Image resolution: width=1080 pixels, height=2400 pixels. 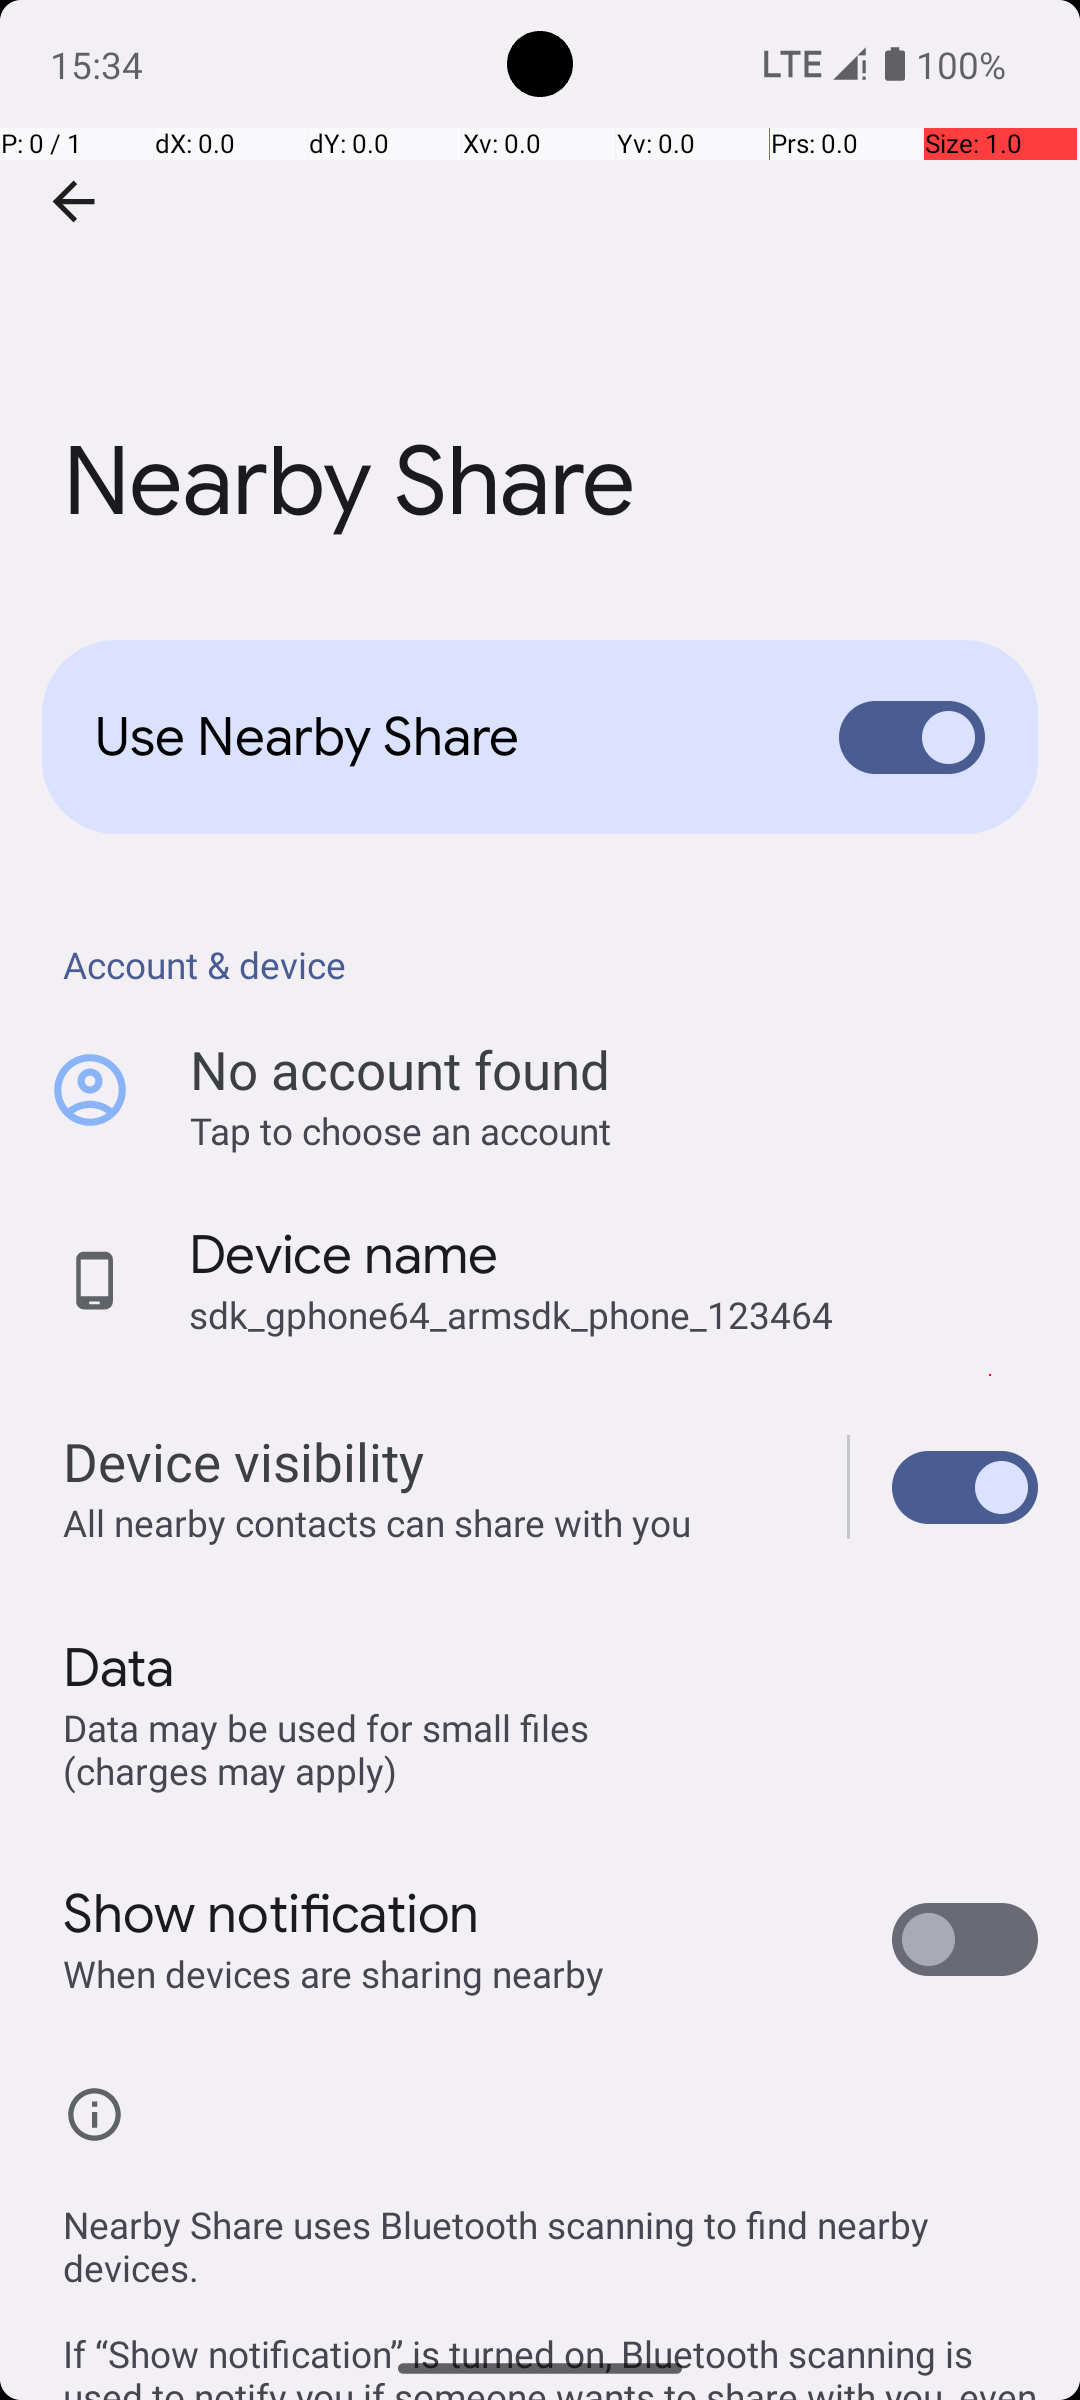 What do you see at coordinates (511, 1314) in the screenshot?
I see `sdk_gphone64_armsdk_phone_123464` at bounding box center [511, 1314].